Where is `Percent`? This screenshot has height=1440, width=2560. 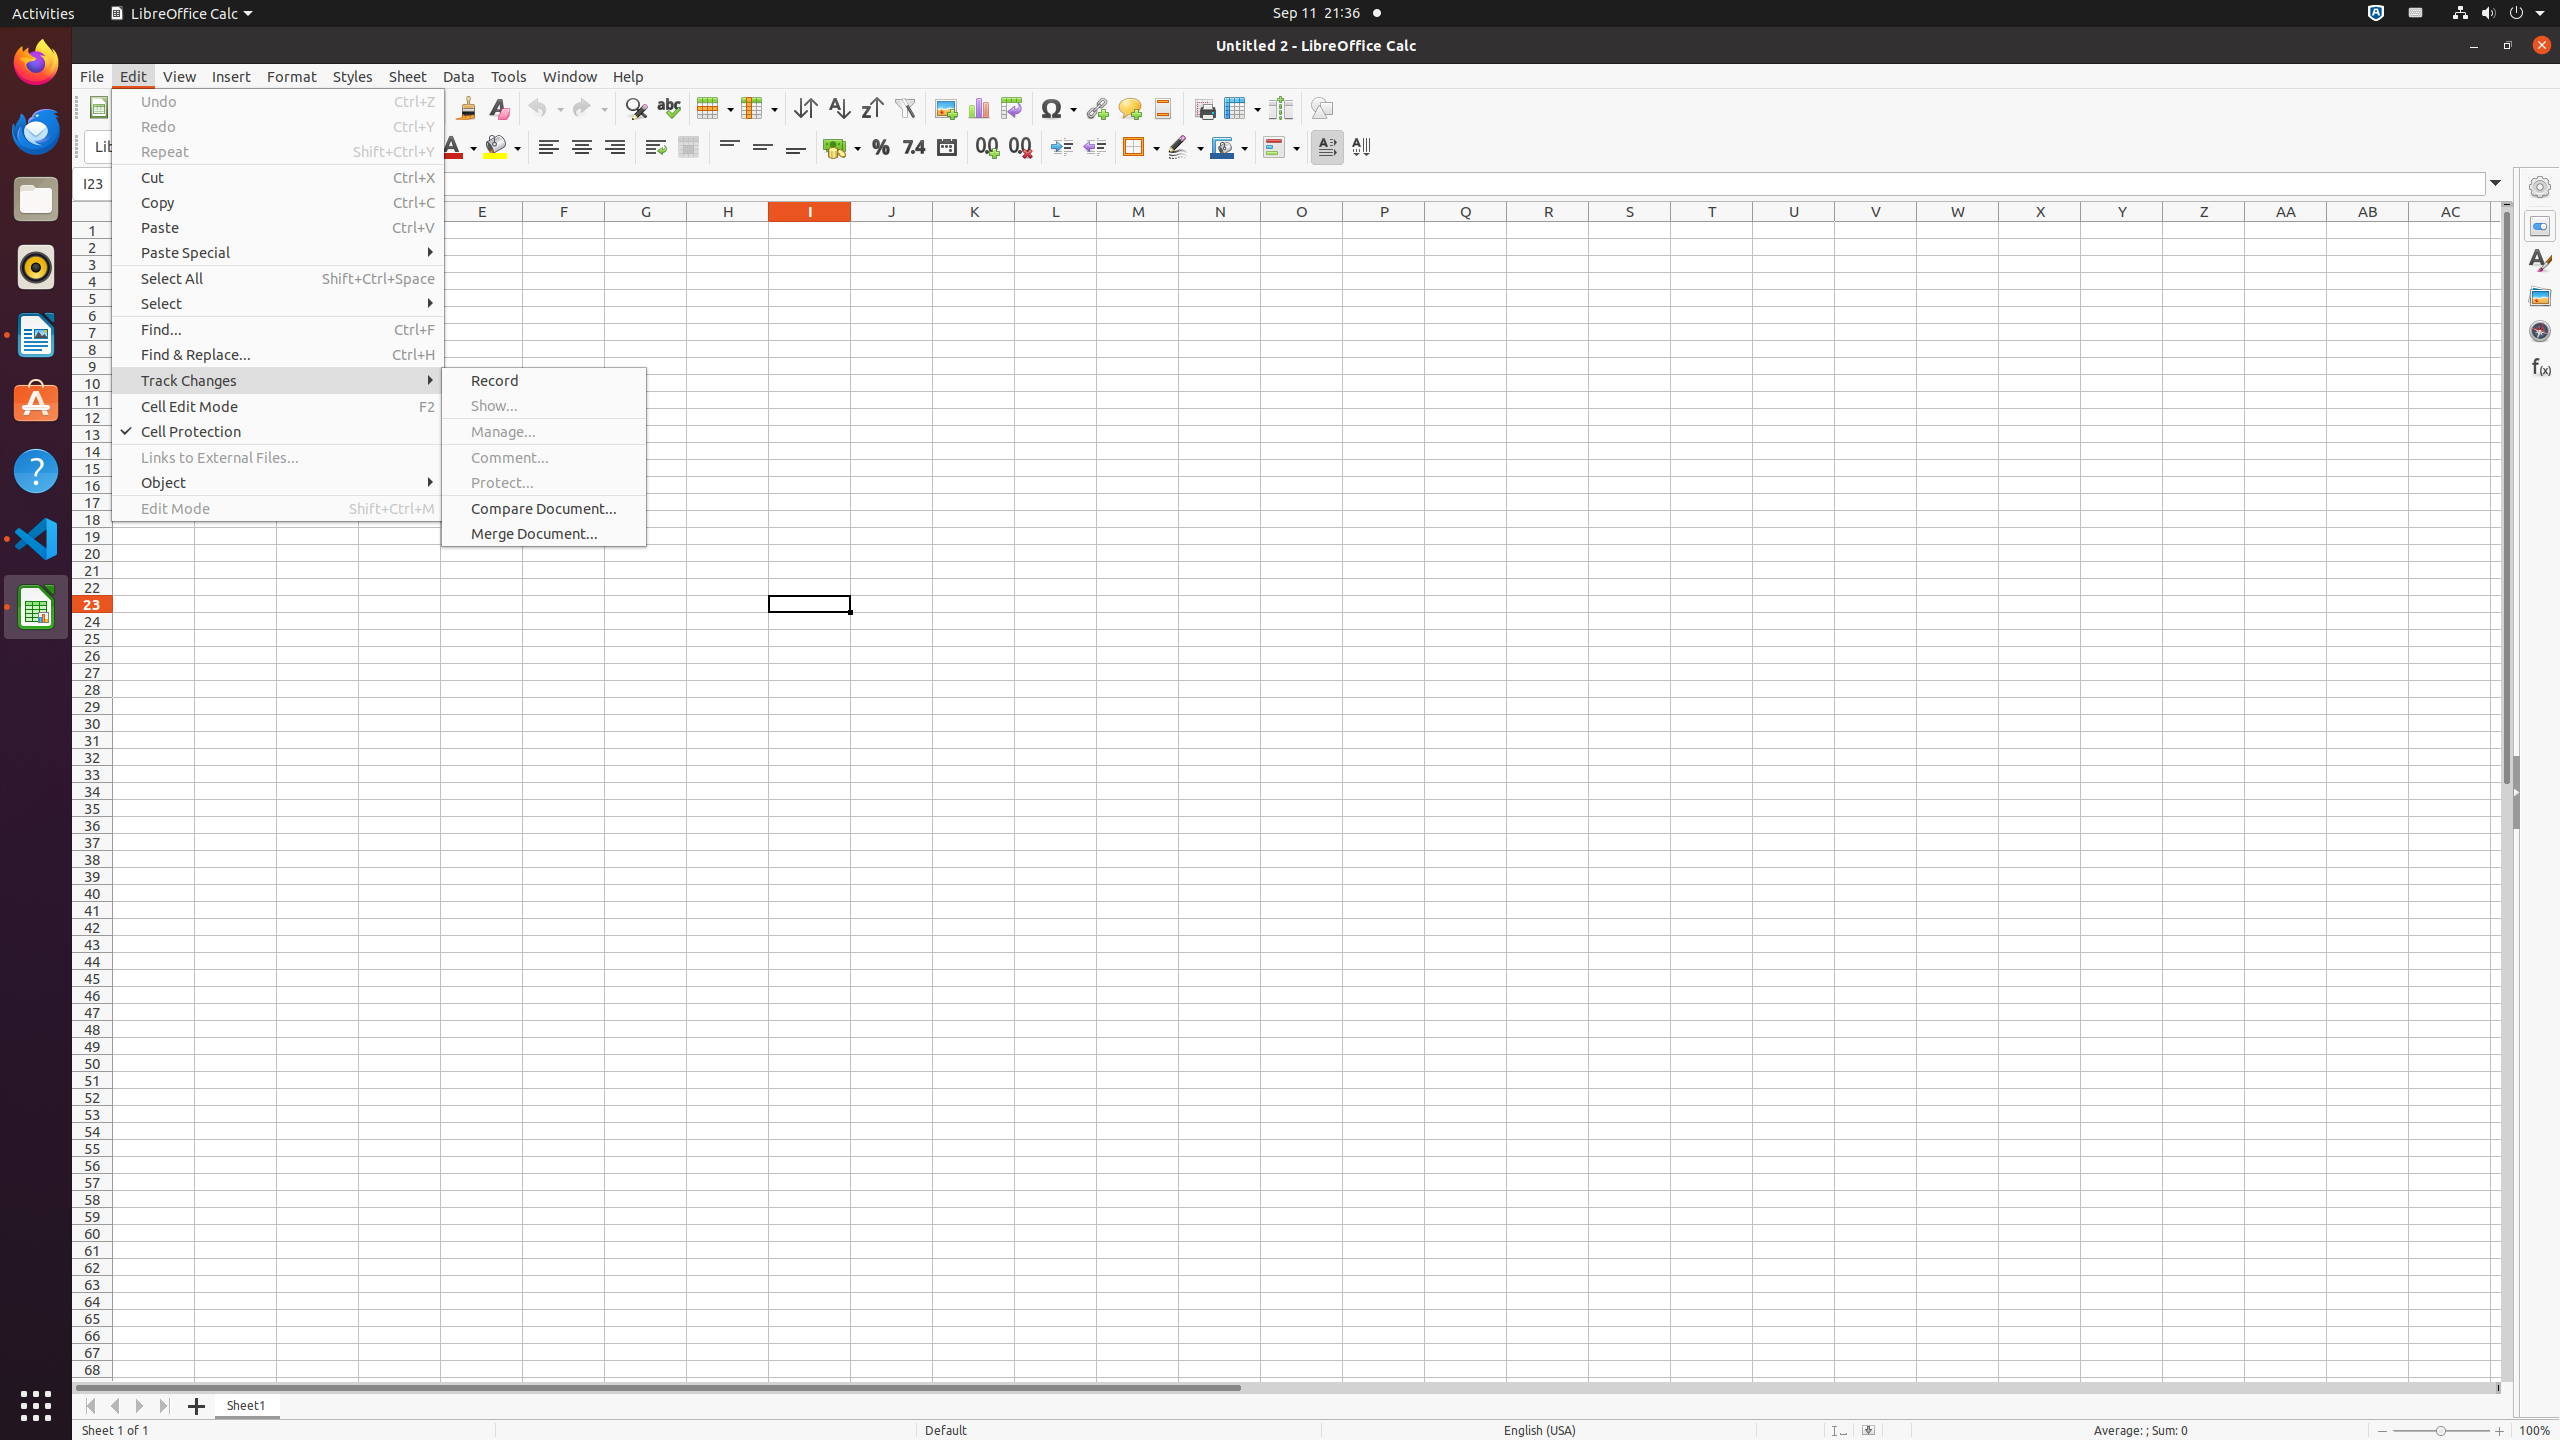 Percent is located at coordinates (880, 148).